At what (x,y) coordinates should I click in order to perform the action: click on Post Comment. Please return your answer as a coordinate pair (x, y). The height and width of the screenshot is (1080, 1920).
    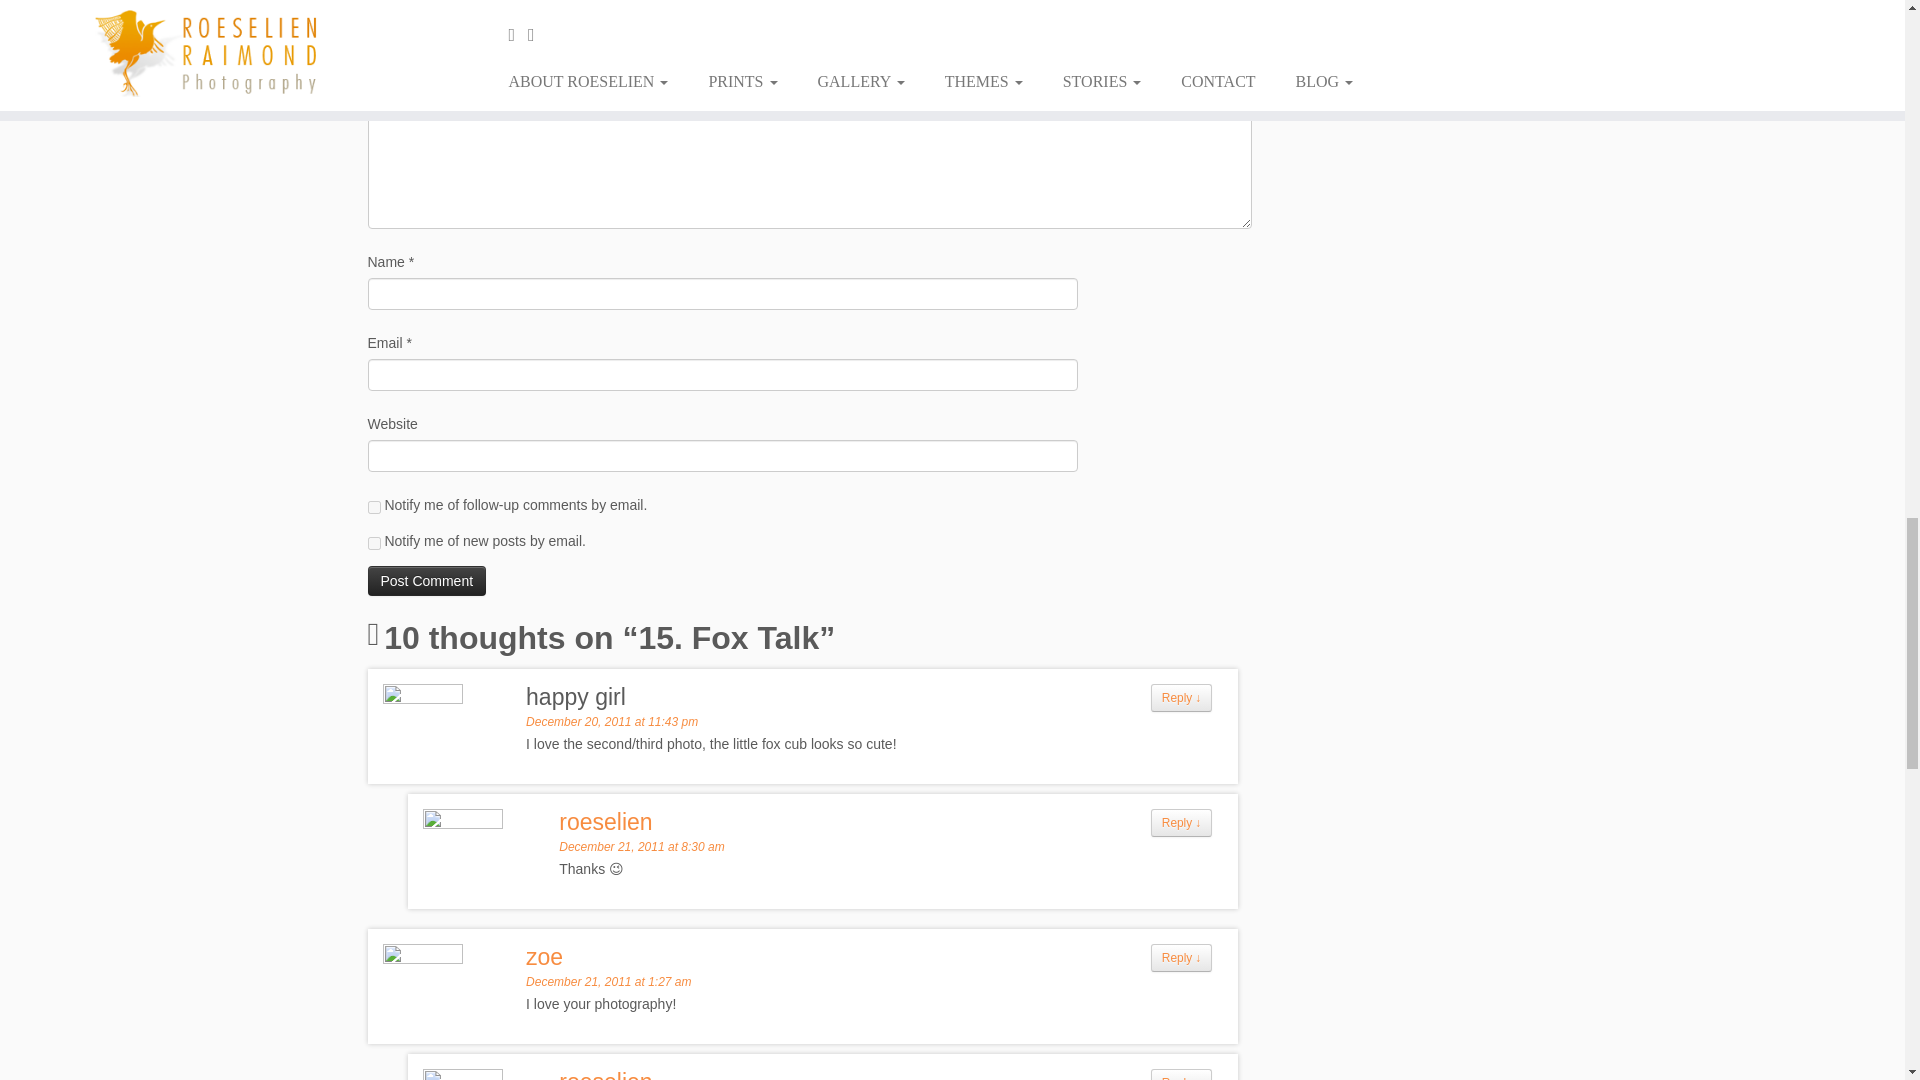
    Looking at the image, I should click on (428, 580).